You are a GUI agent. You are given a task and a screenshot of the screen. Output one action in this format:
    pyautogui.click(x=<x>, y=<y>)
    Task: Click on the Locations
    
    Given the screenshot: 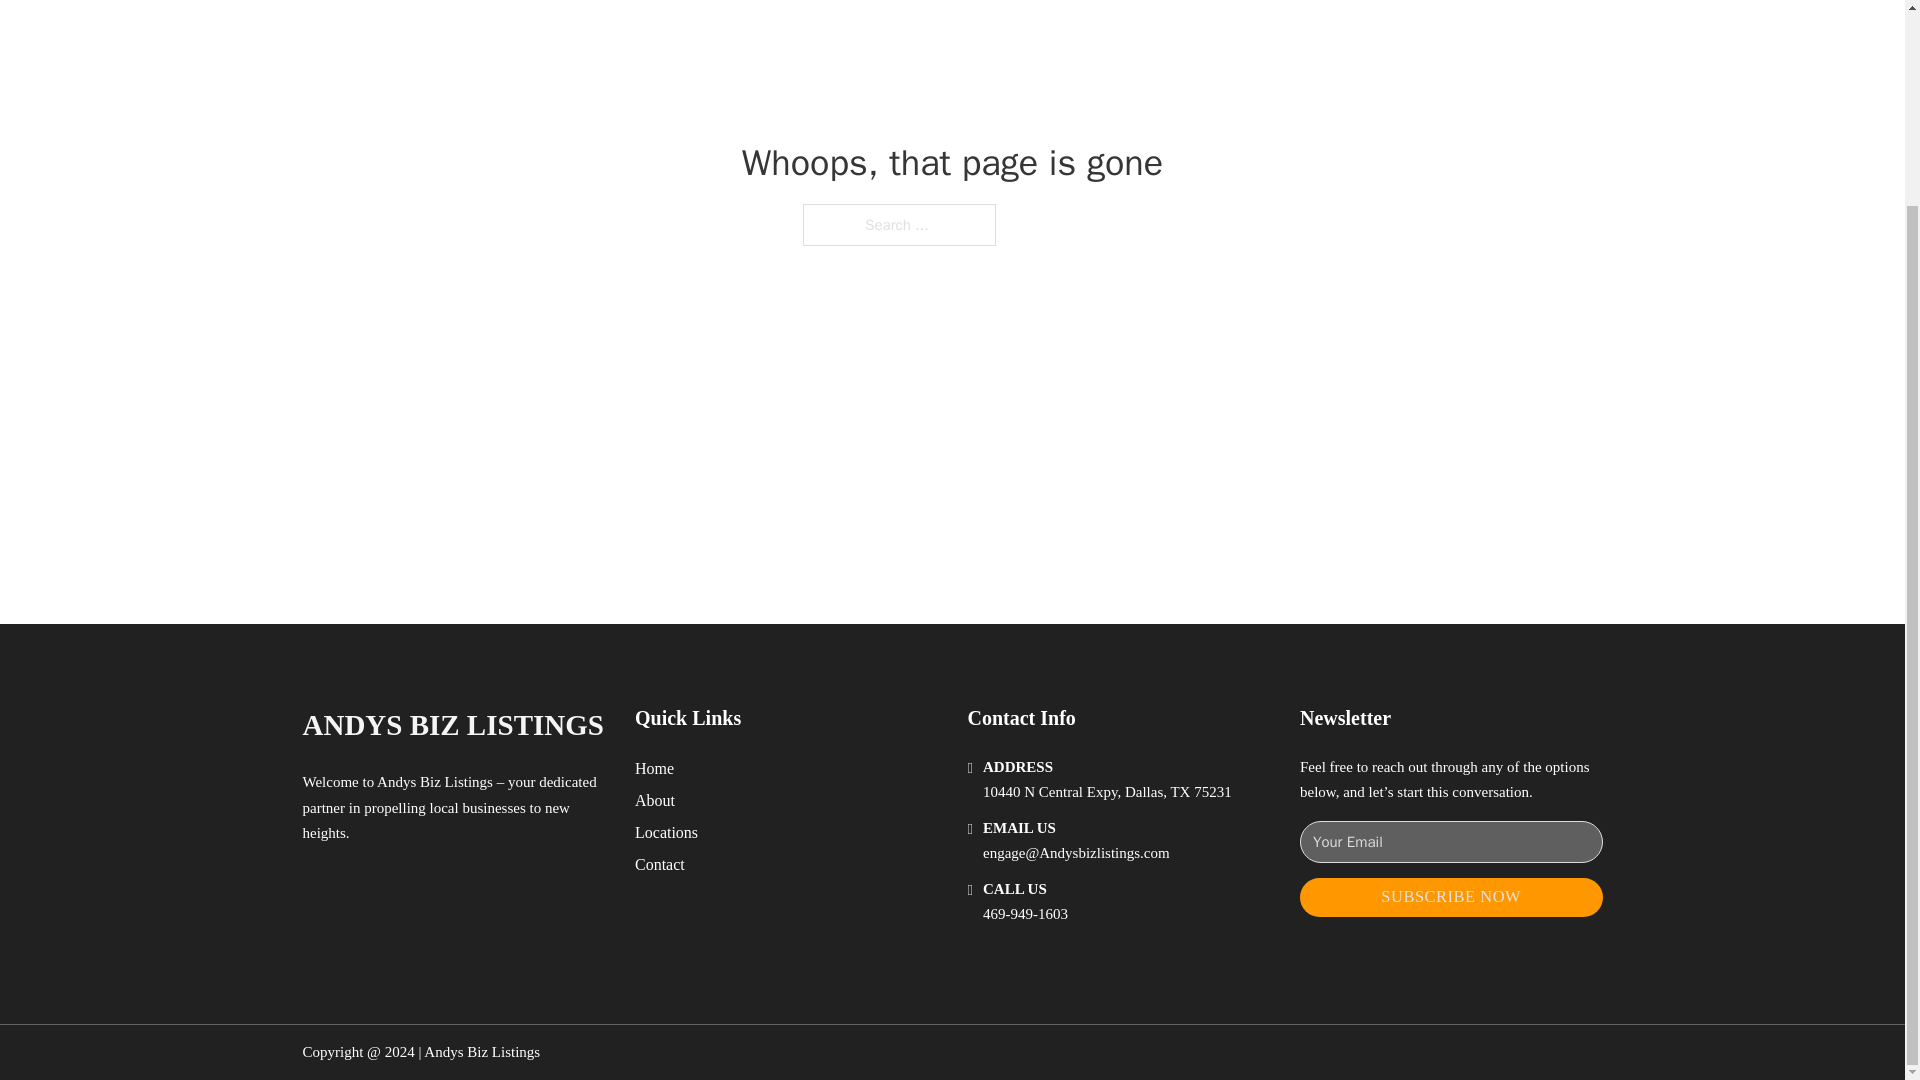 What is the action you would take?
    pyautogui.click(x=666, y=832)
    